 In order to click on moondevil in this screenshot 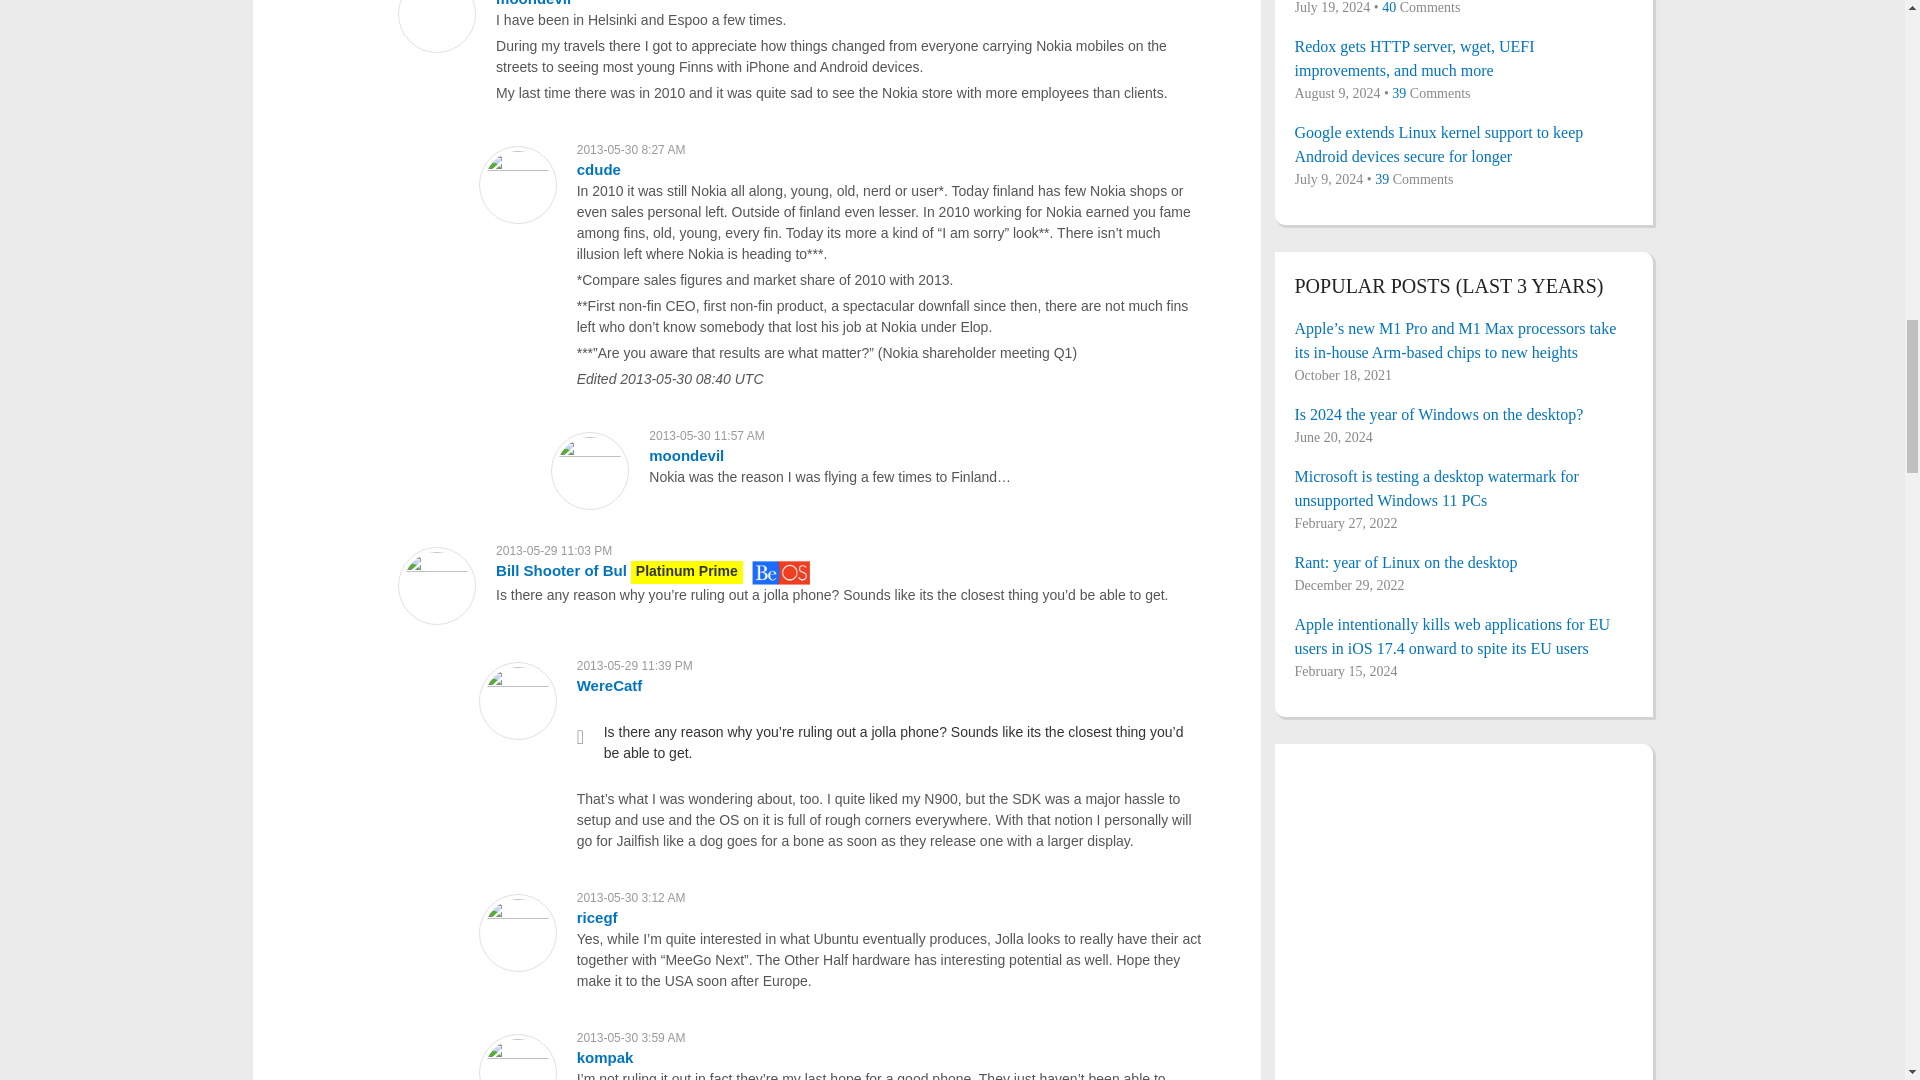, I will do `click(686, 456)`.